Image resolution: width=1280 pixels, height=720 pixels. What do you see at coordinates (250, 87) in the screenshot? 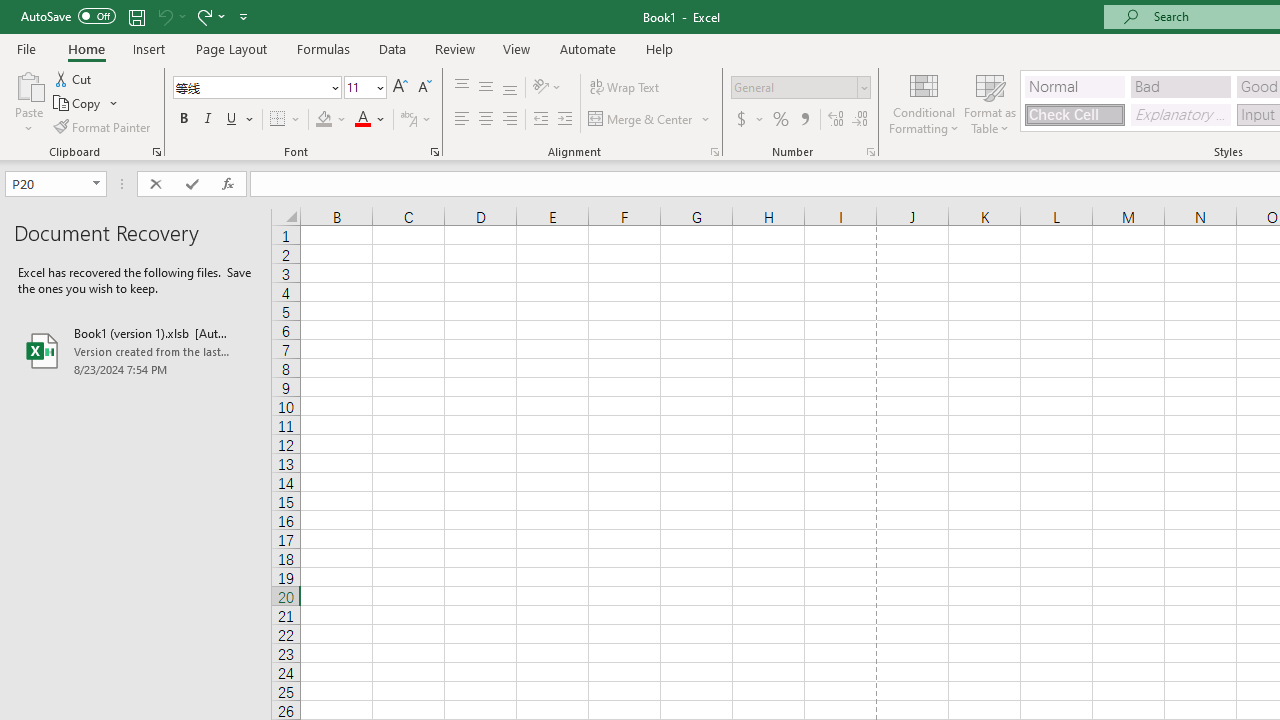
I see `Font` at bounding box center [250, 87].